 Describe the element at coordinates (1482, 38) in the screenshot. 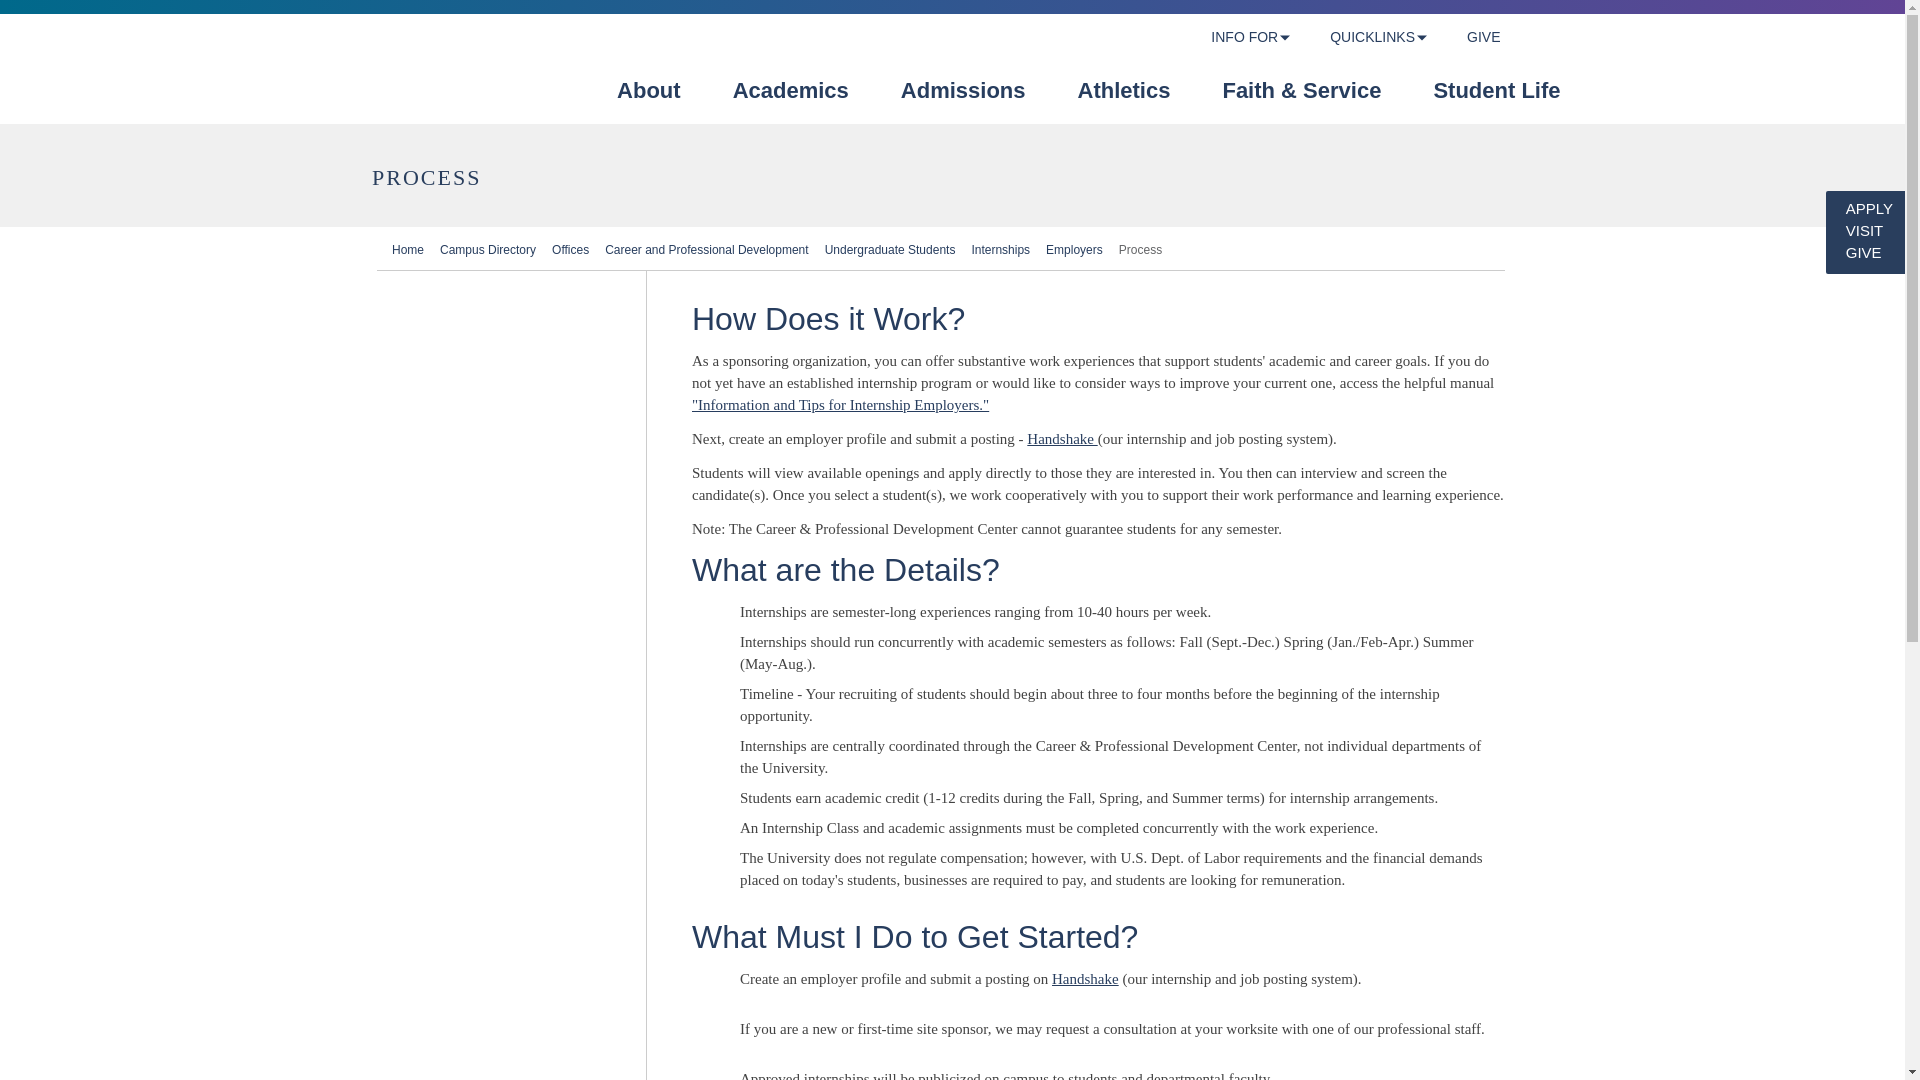

I see `GIVE` at that location.